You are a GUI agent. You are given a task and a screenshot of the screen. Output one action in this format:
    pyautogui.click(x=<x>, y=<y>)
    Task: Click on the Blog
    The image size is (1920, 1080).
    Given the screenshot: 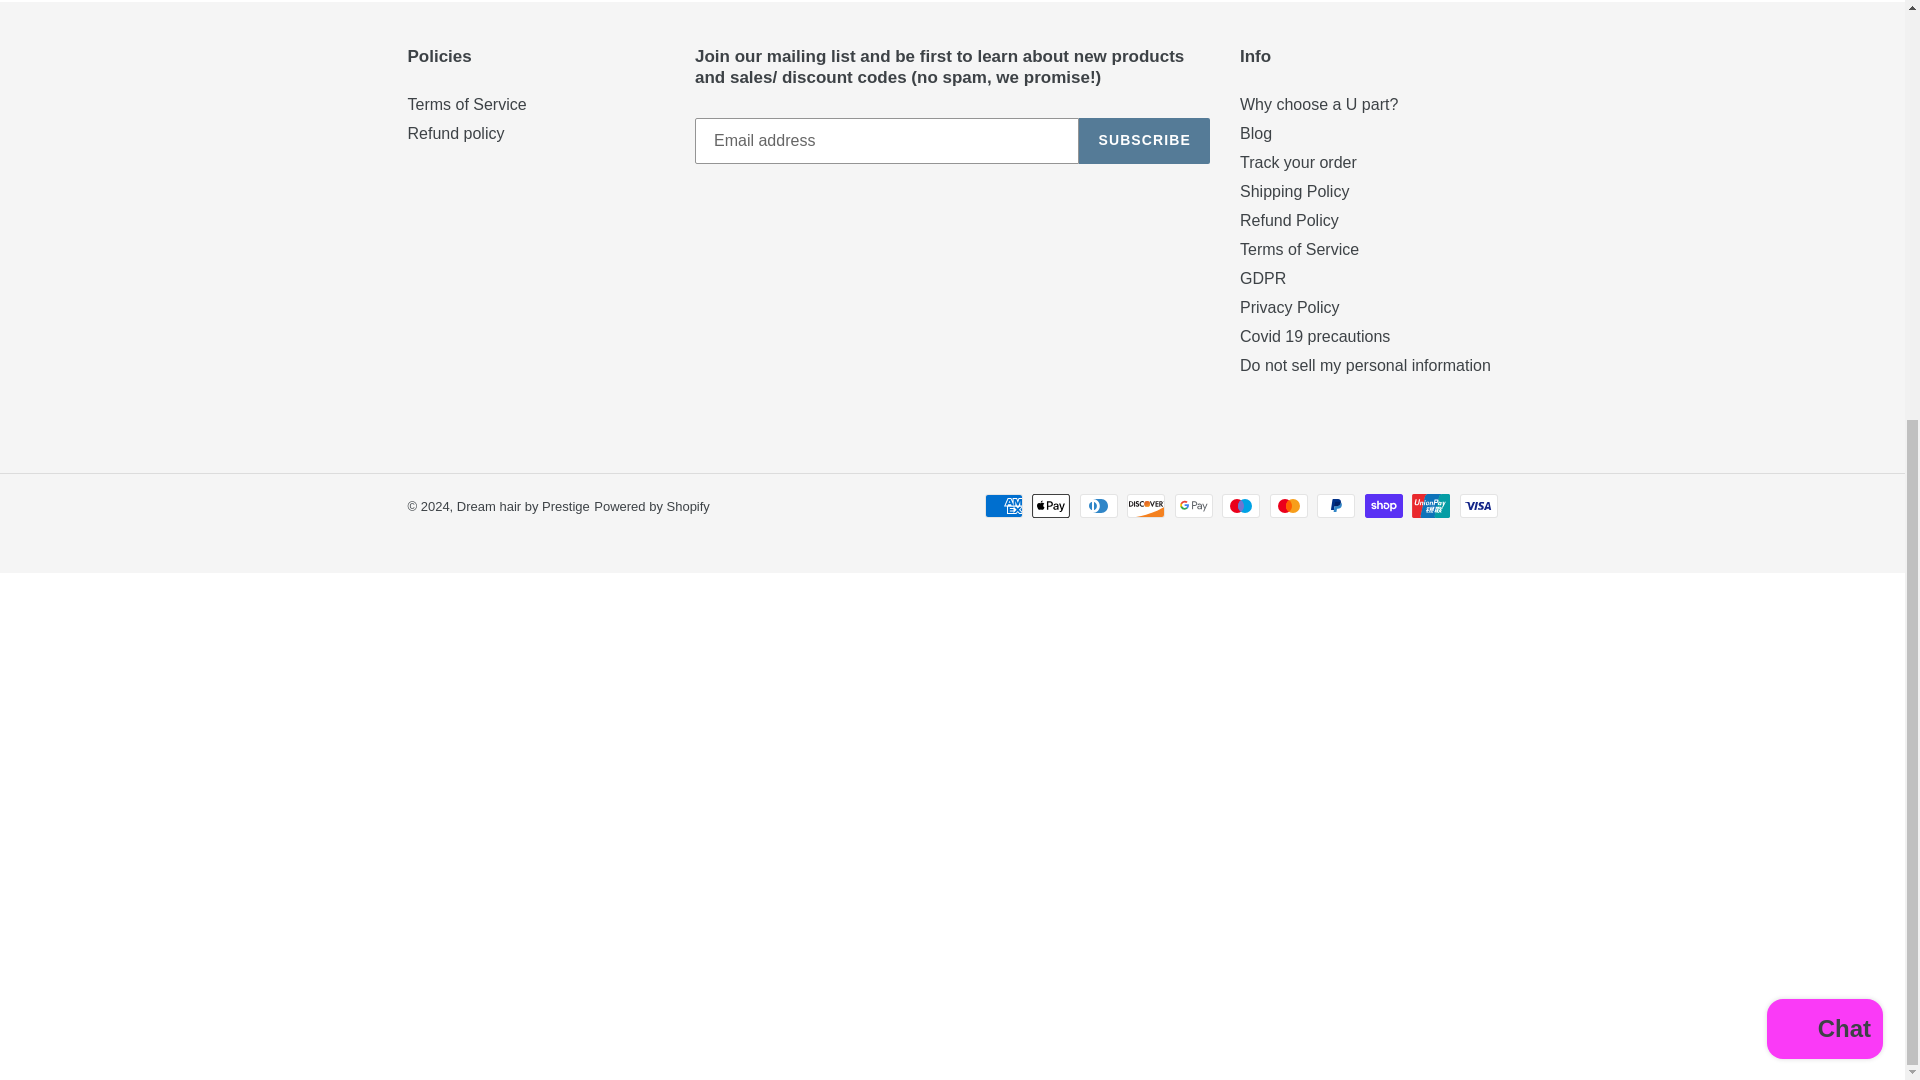 What is the action you would take?
    pyautogui.click(x=1256, y=133)
    